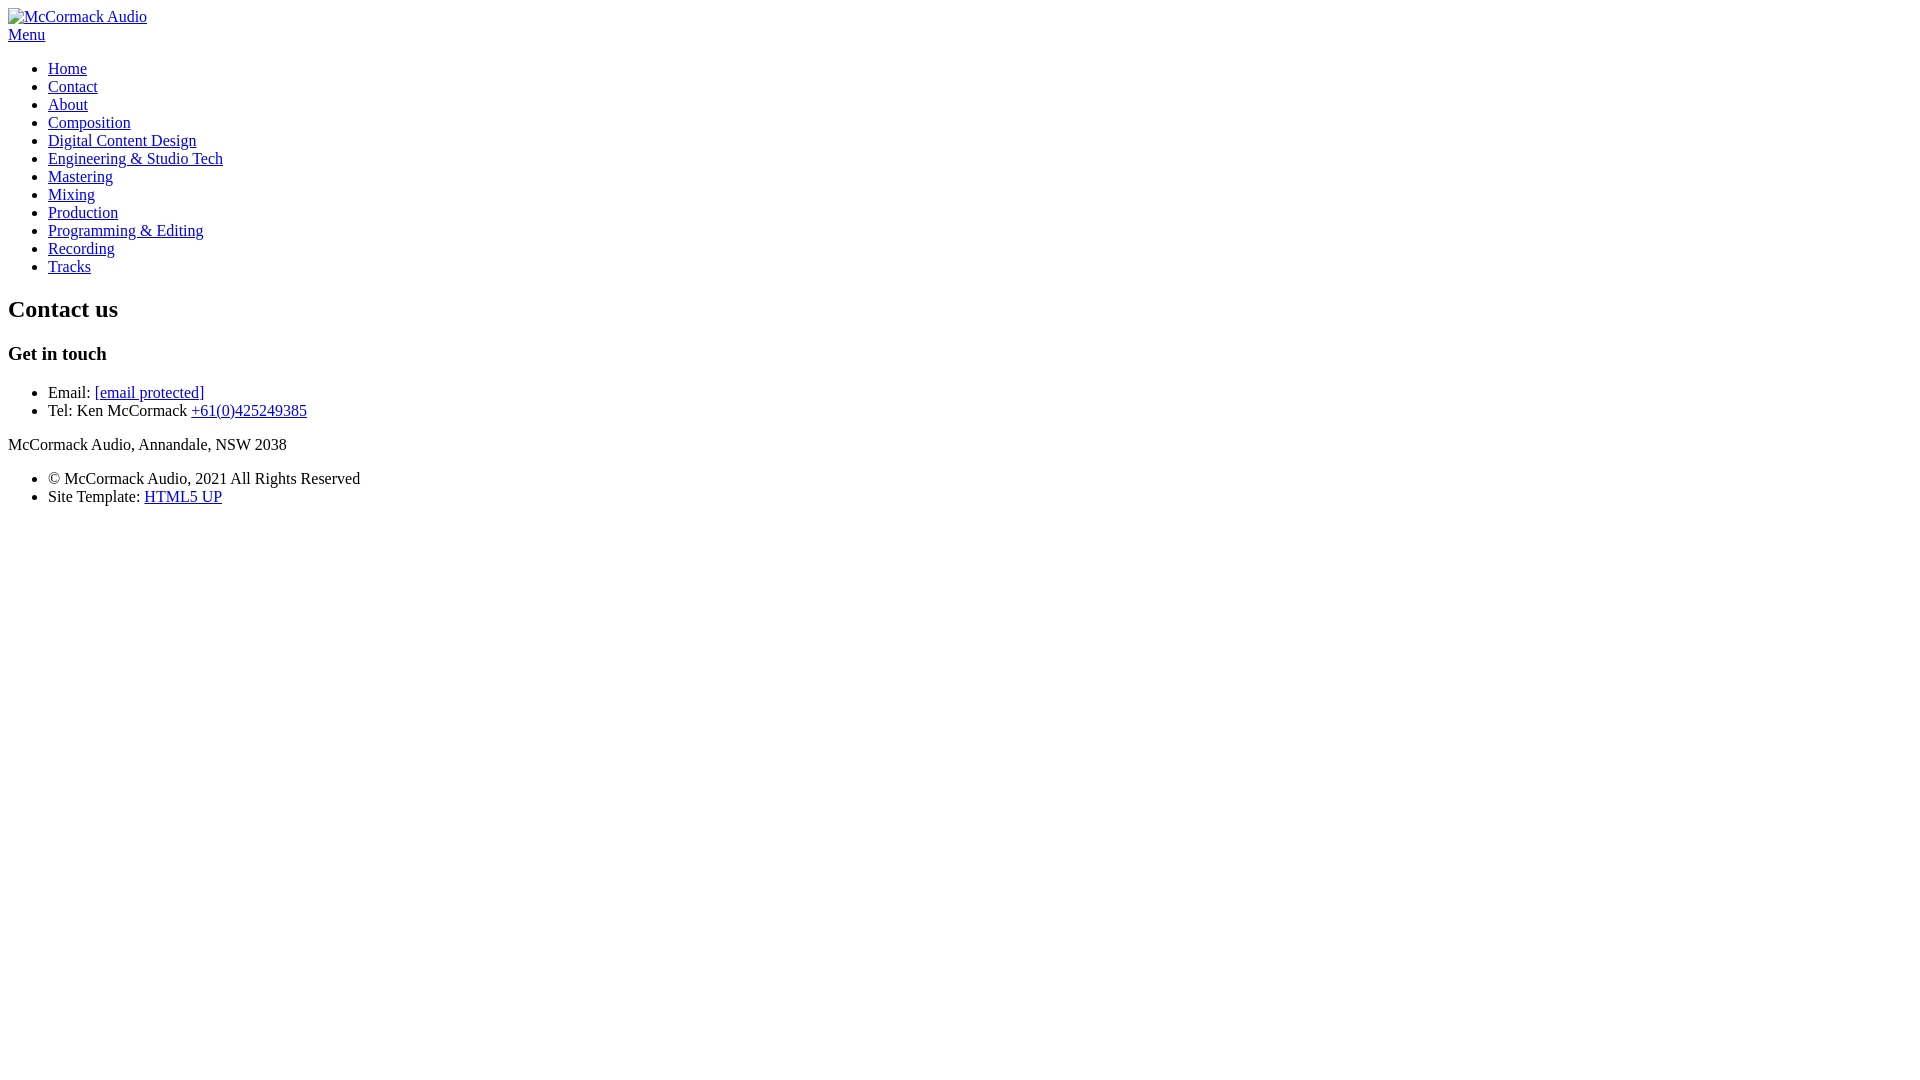 Image resolution: width=1920 pixels, height=1080 pixels. What do you see at coordinates (122, 140) in the screenshot?
I see `Digital Content Design` at bounding box center [122, 140].